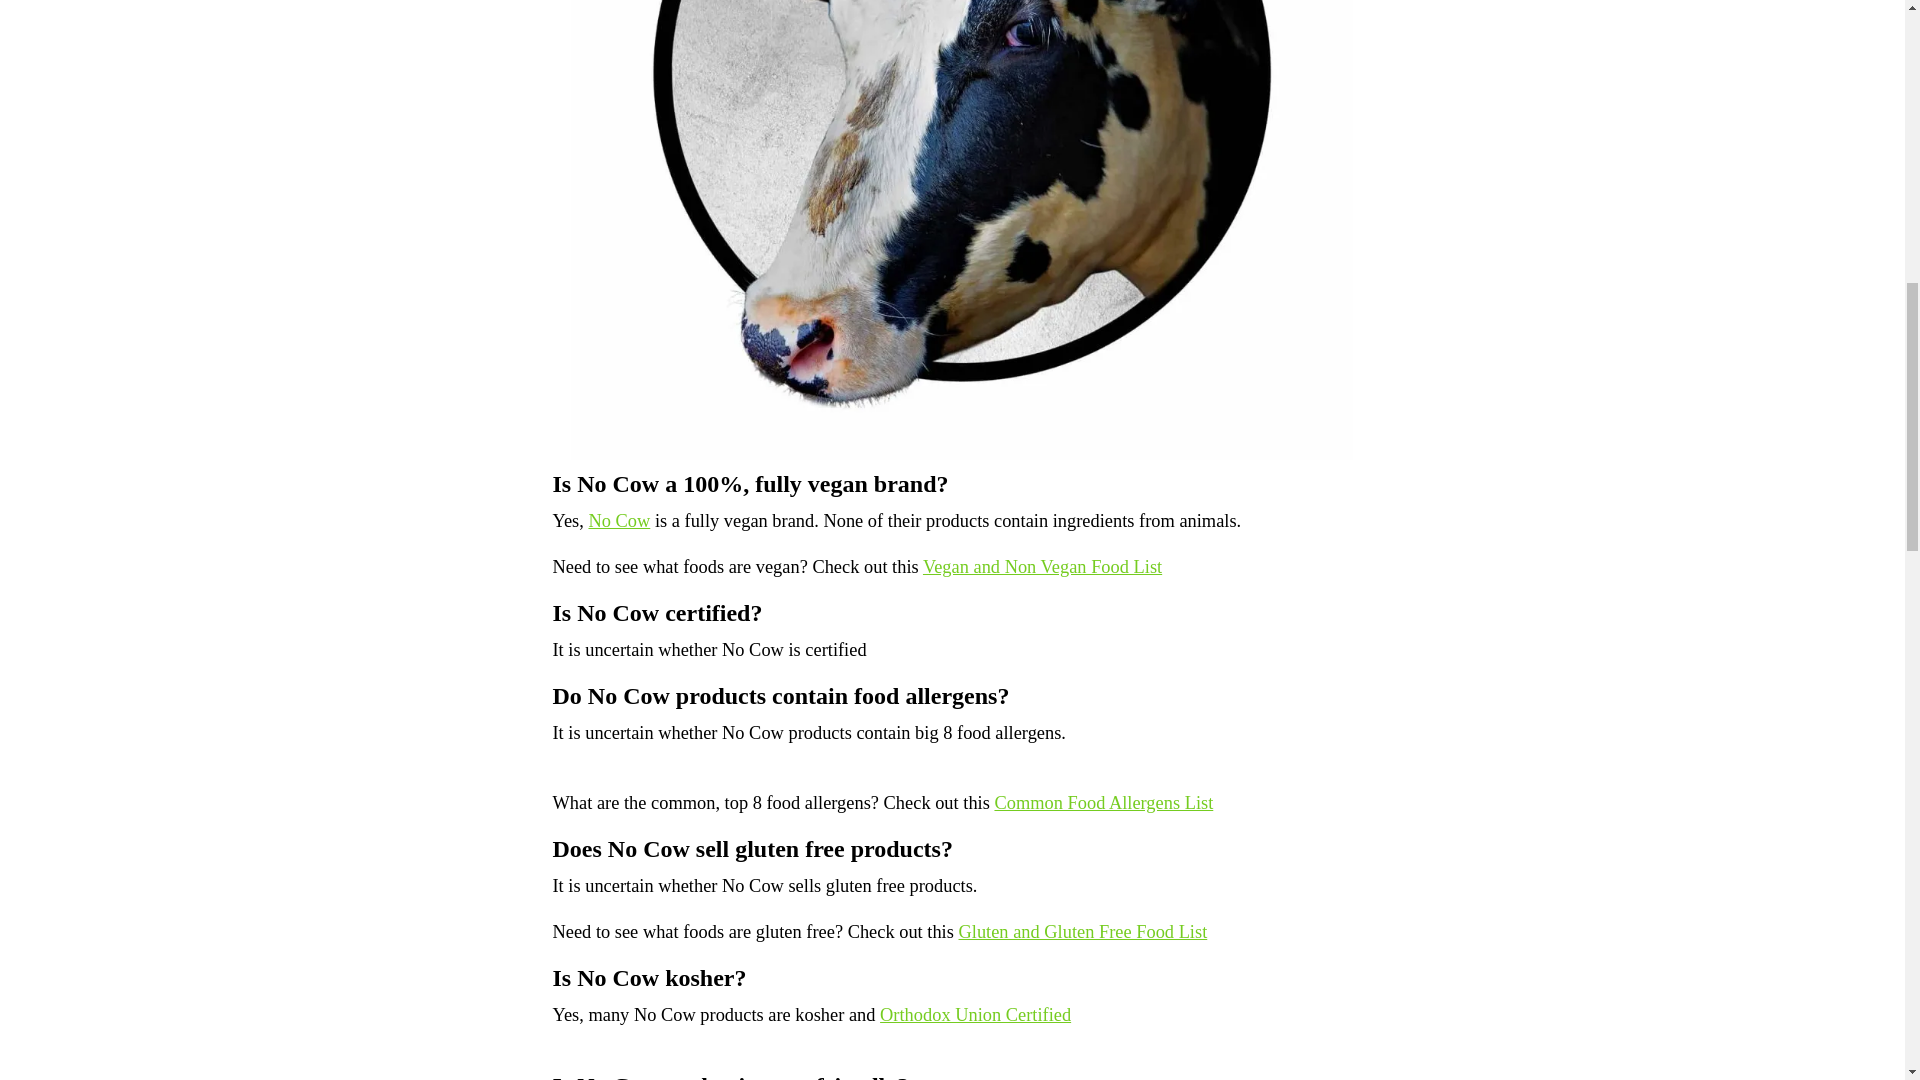  What do you see at coordinates (1042, 566) in the screenshot?
I see `Vegan and Non Vegan Food List` at bounding box center [1042, 566].